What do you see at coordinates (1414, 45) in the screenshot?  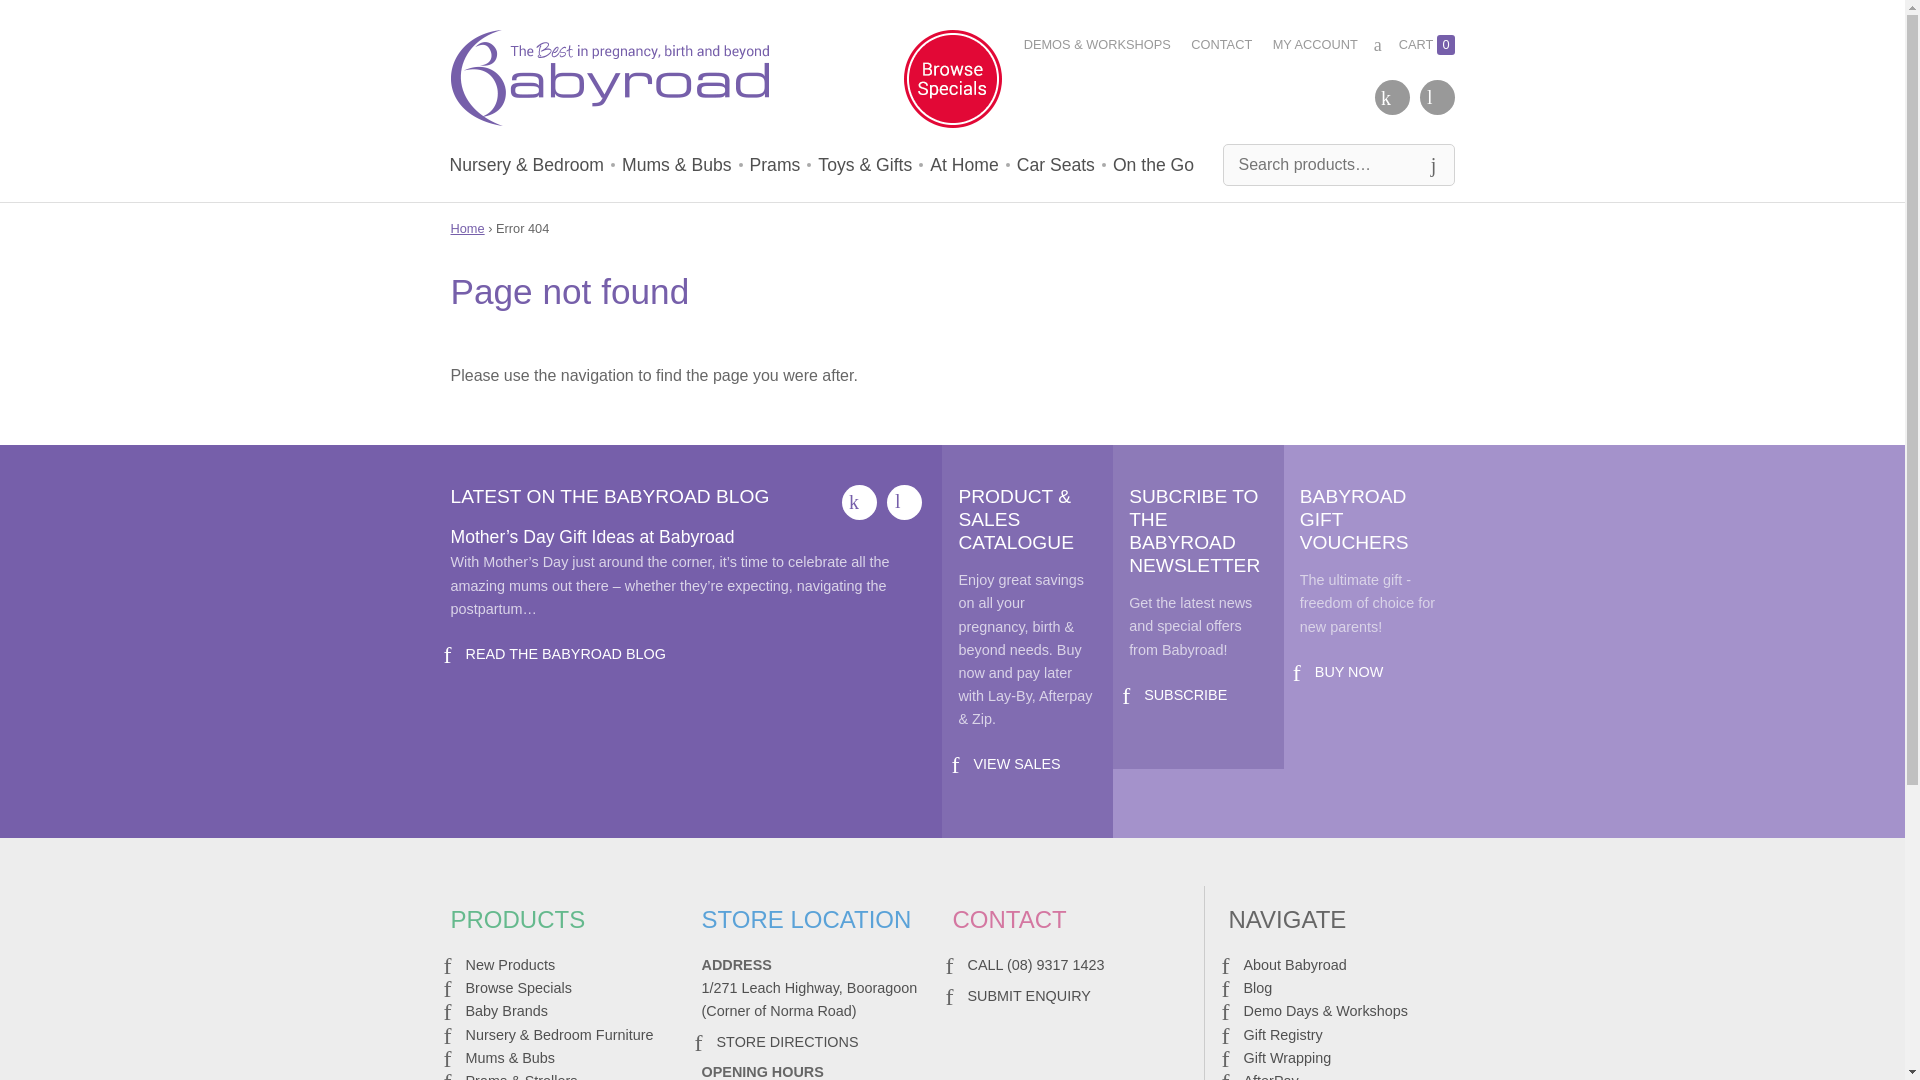 I see `Cart` at bounding box center [1414, 45].